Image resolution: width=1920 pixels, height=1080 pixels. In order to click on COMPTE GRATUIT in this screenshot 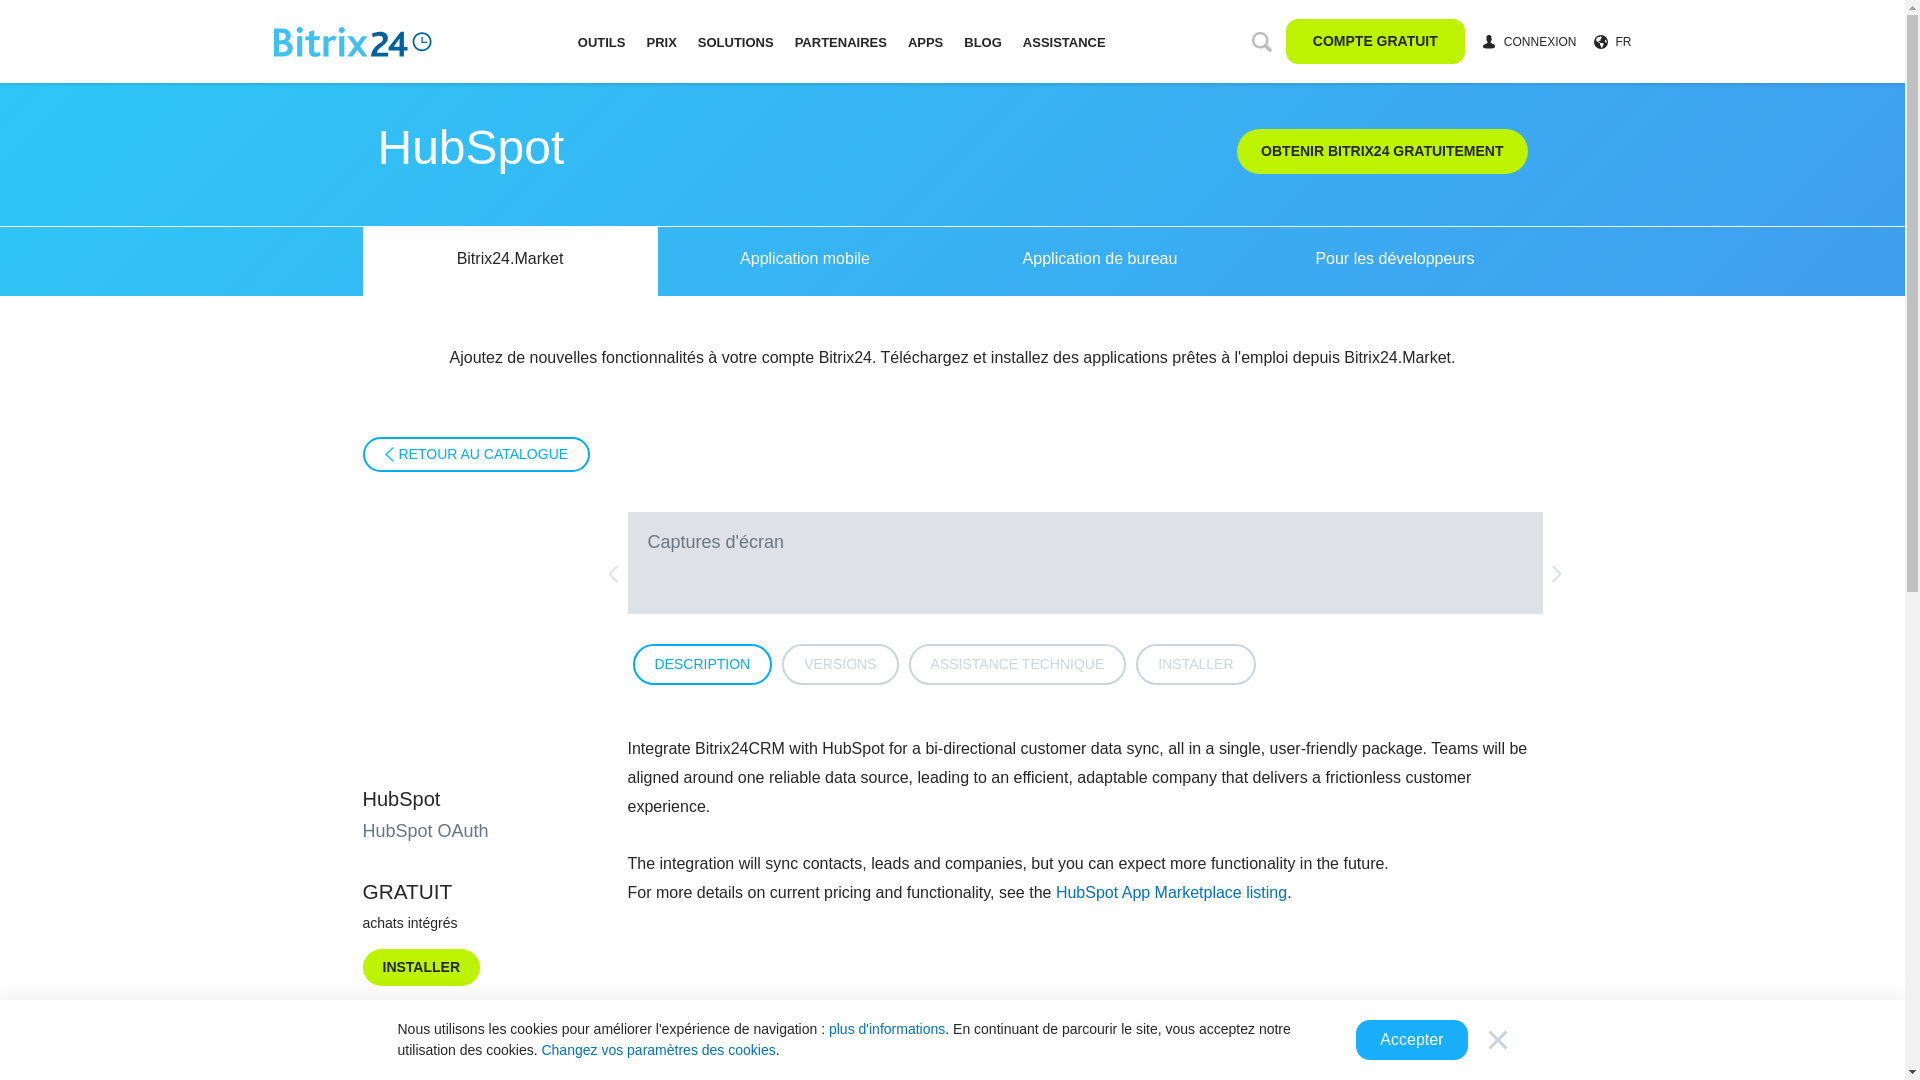, I will do `click(1375, 41)`.